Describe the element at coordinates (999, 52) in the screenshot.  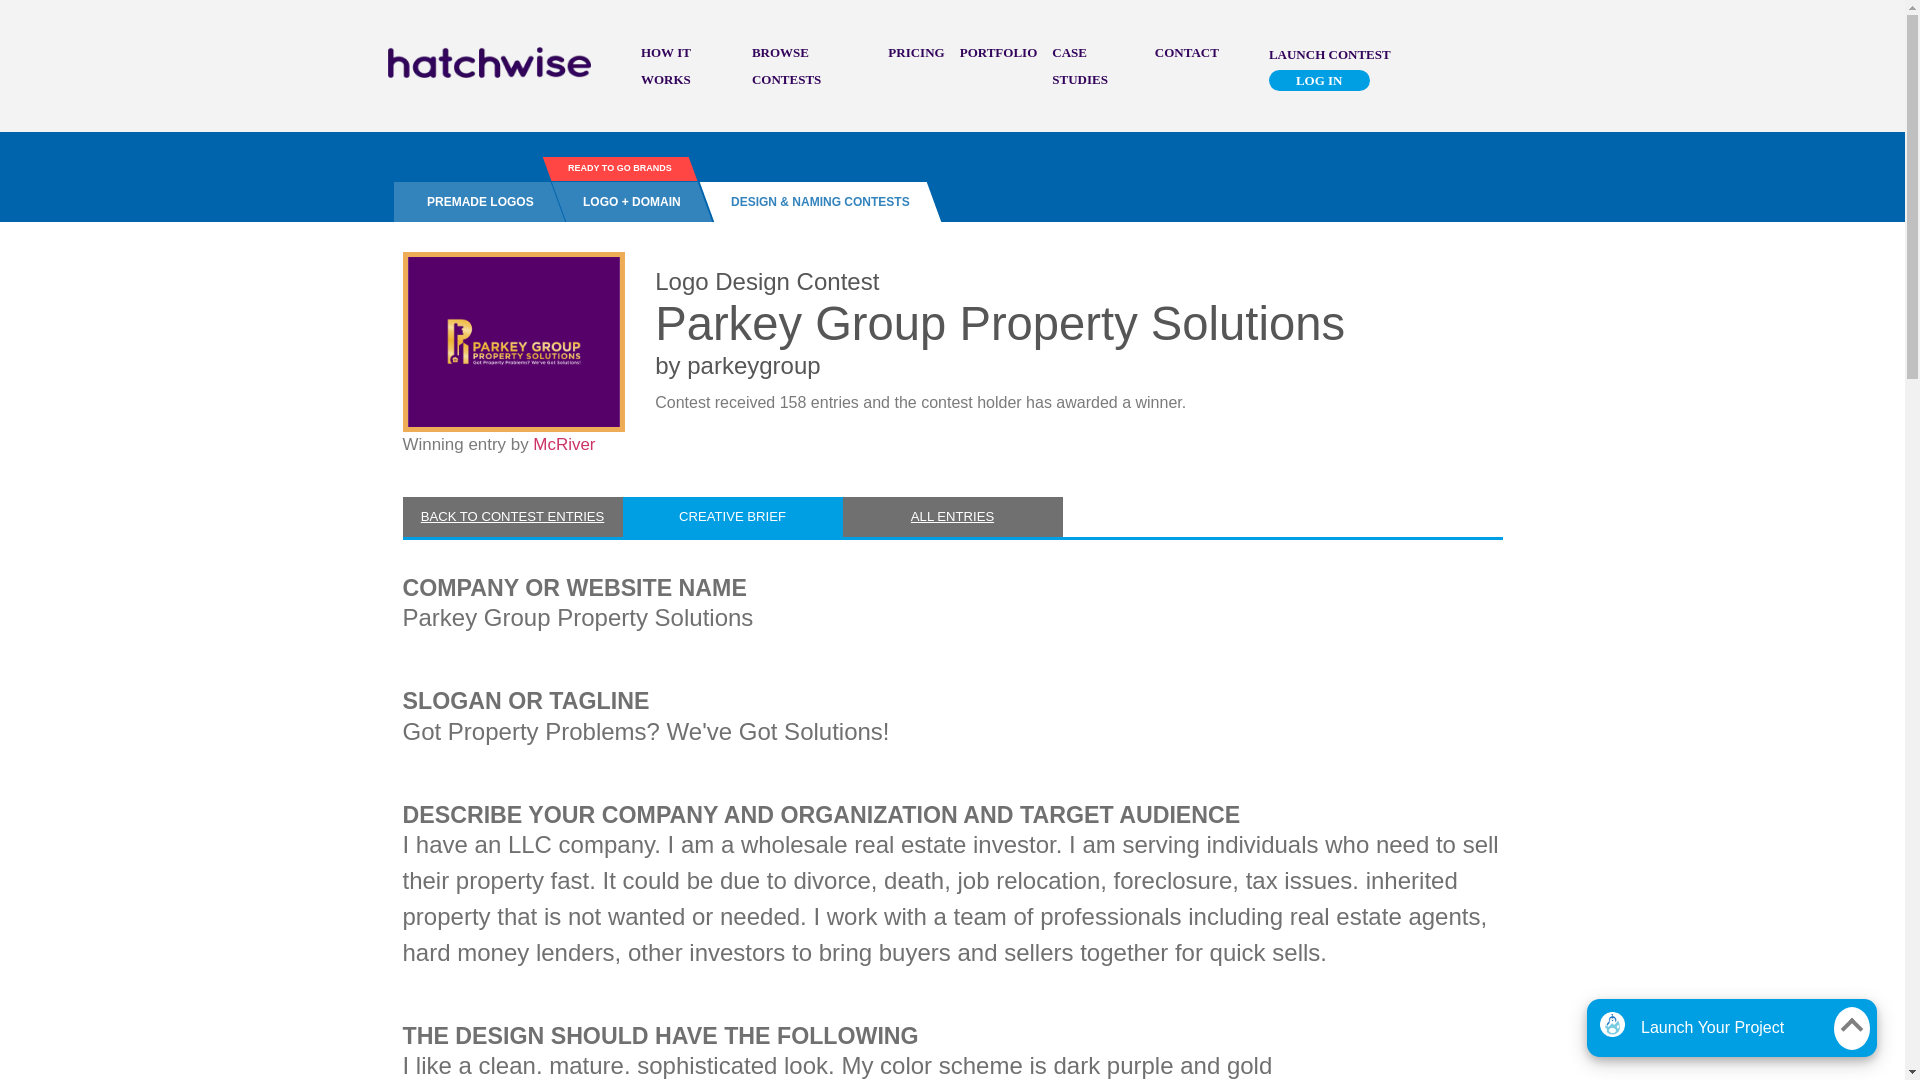
I see `PORTFOLIO` at that location.